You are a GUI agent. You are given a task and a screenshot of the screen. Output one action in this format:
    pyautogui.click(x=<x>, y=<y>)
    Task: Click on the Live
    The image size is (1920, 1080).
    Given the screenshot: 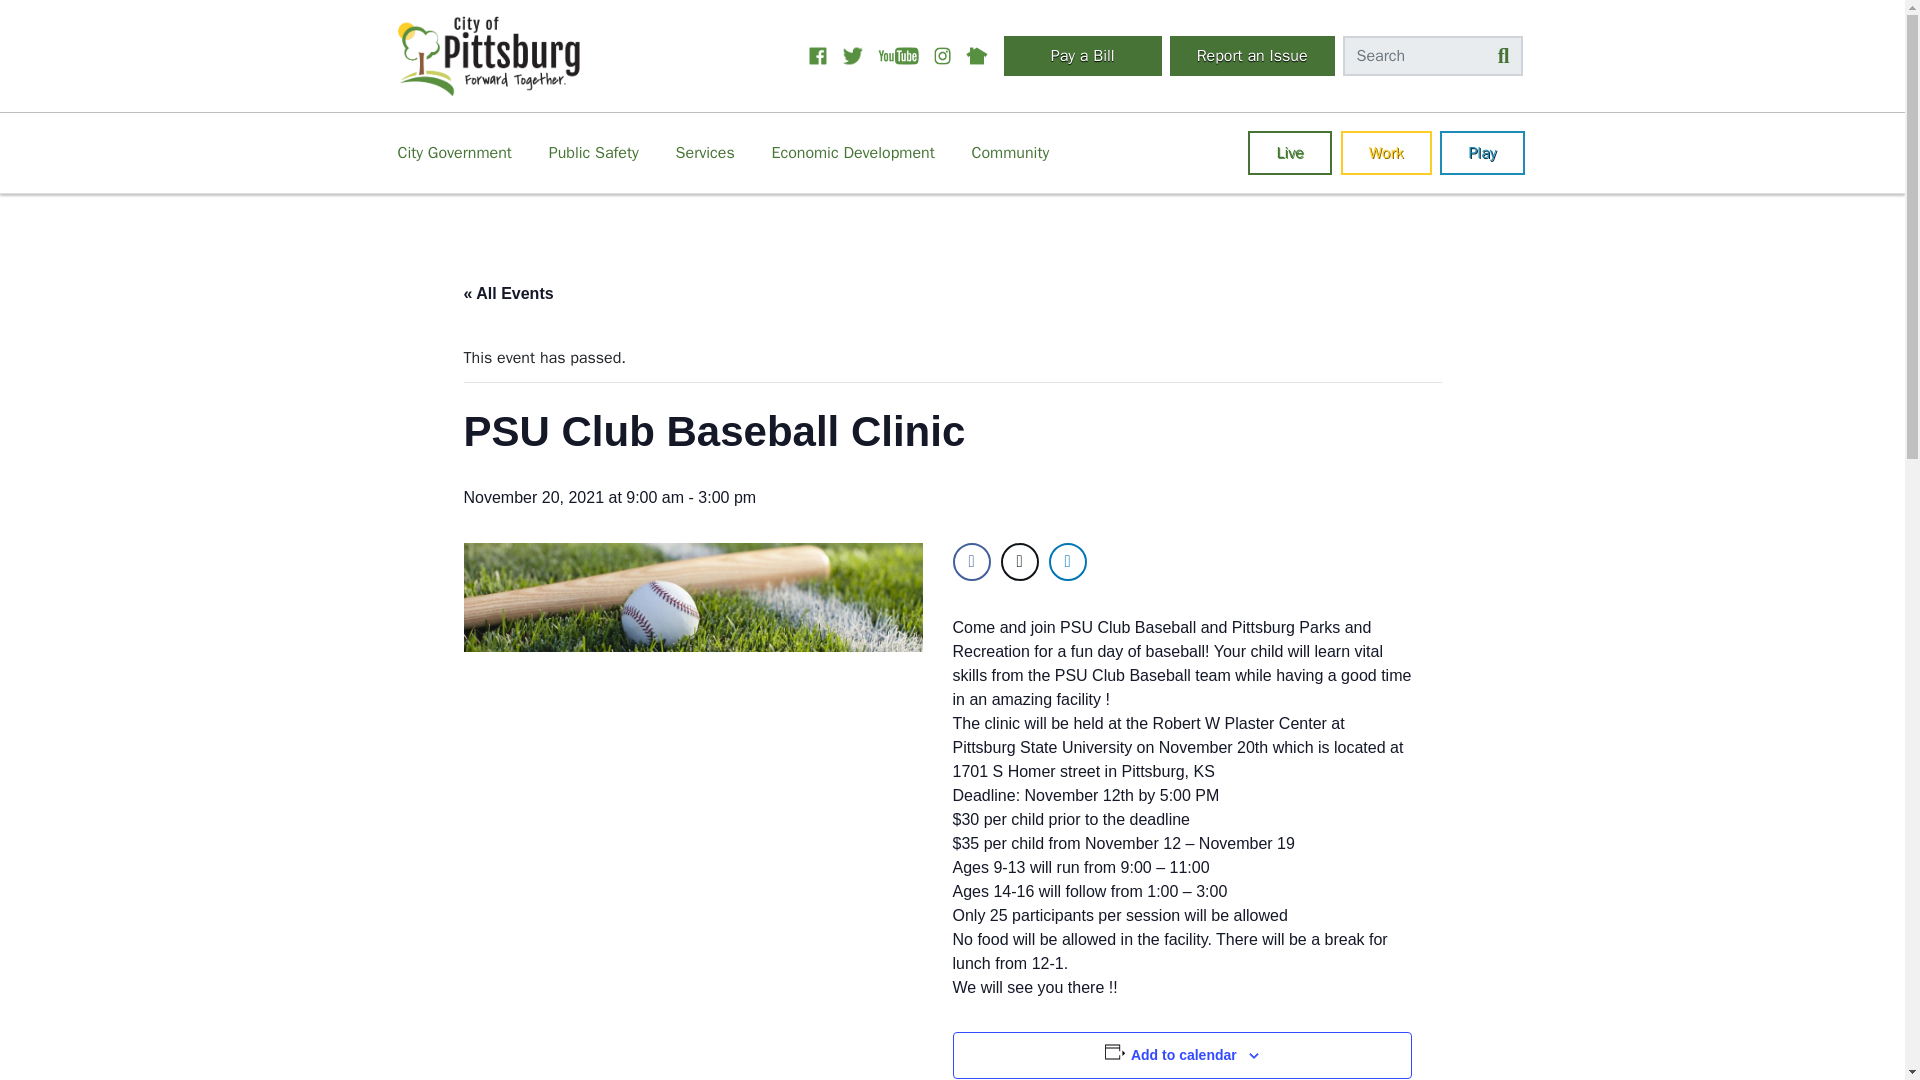 What is the action you would take?
    pyautogui.click(x=1288, y=152)
    